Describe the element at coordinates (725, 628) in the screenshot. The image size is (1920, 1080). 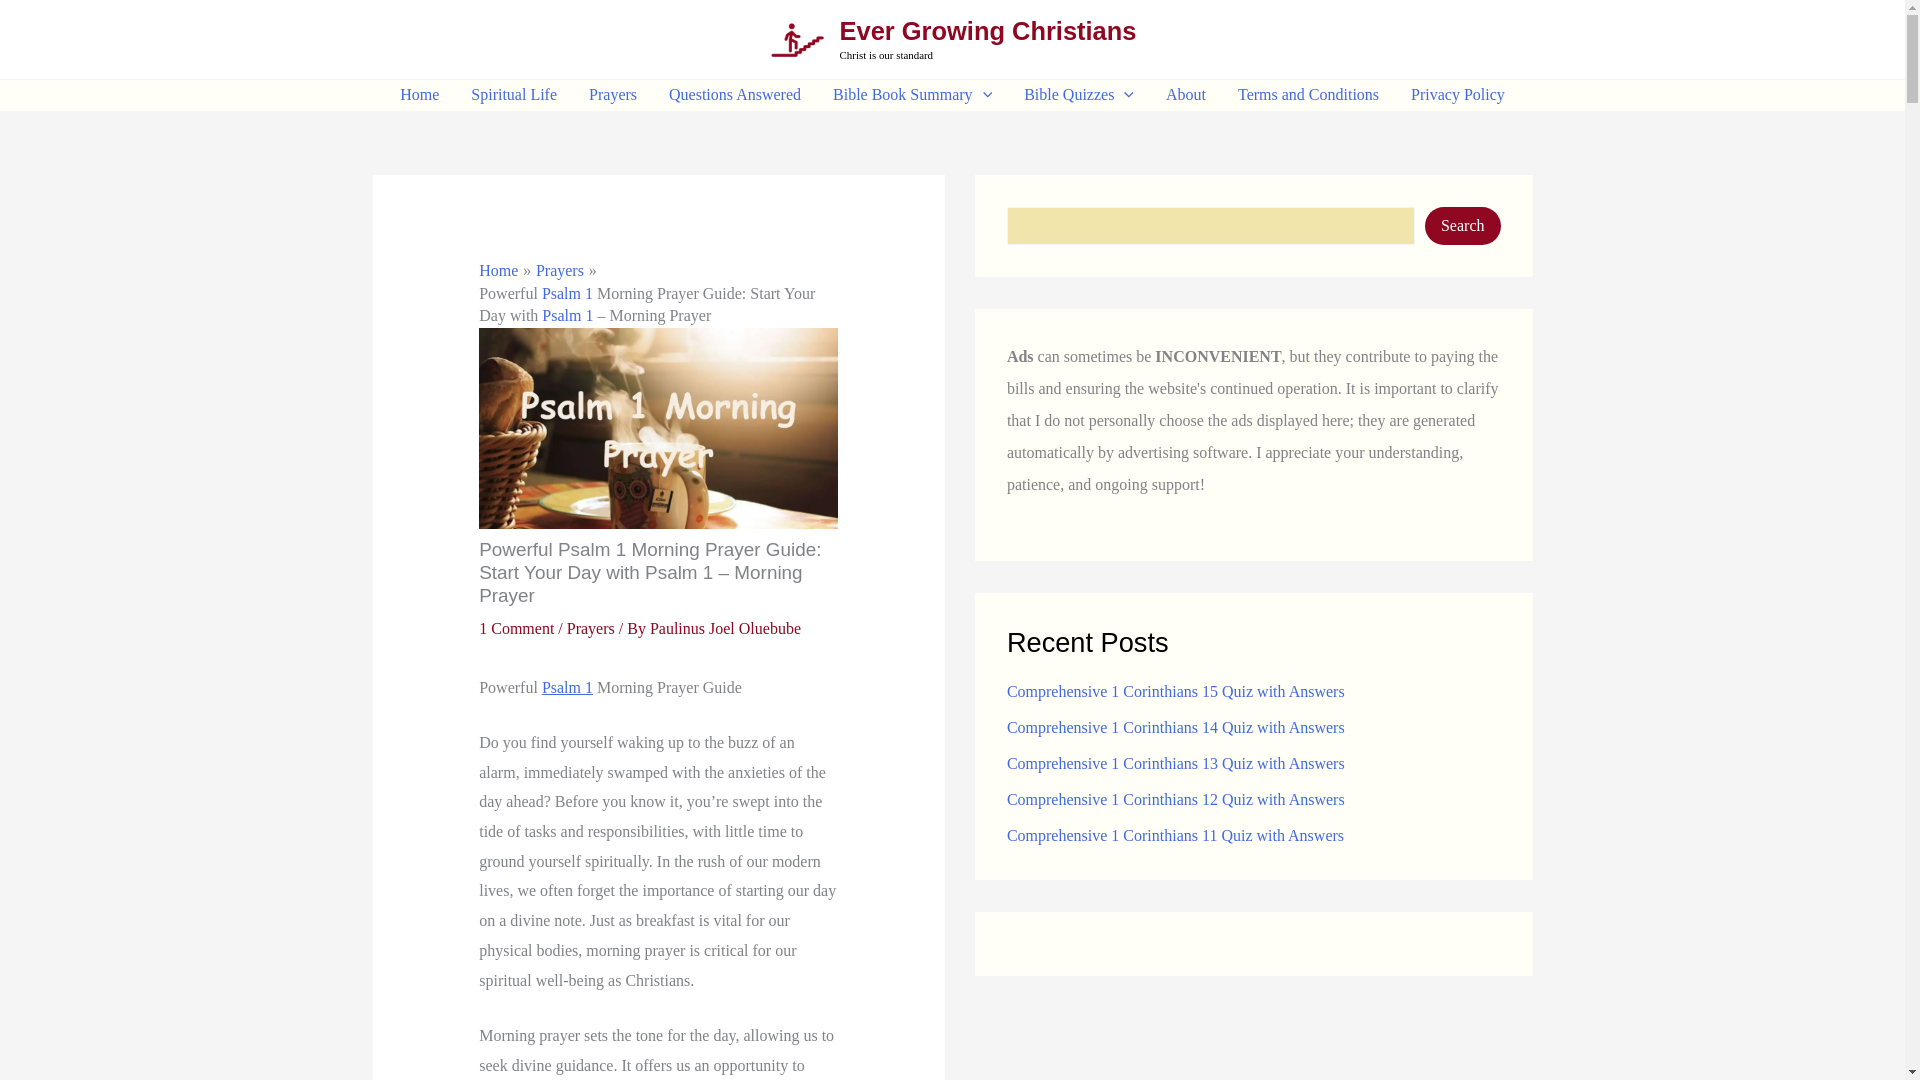
I see `View all posts by Paulinus Joel Oluebube` at that location.